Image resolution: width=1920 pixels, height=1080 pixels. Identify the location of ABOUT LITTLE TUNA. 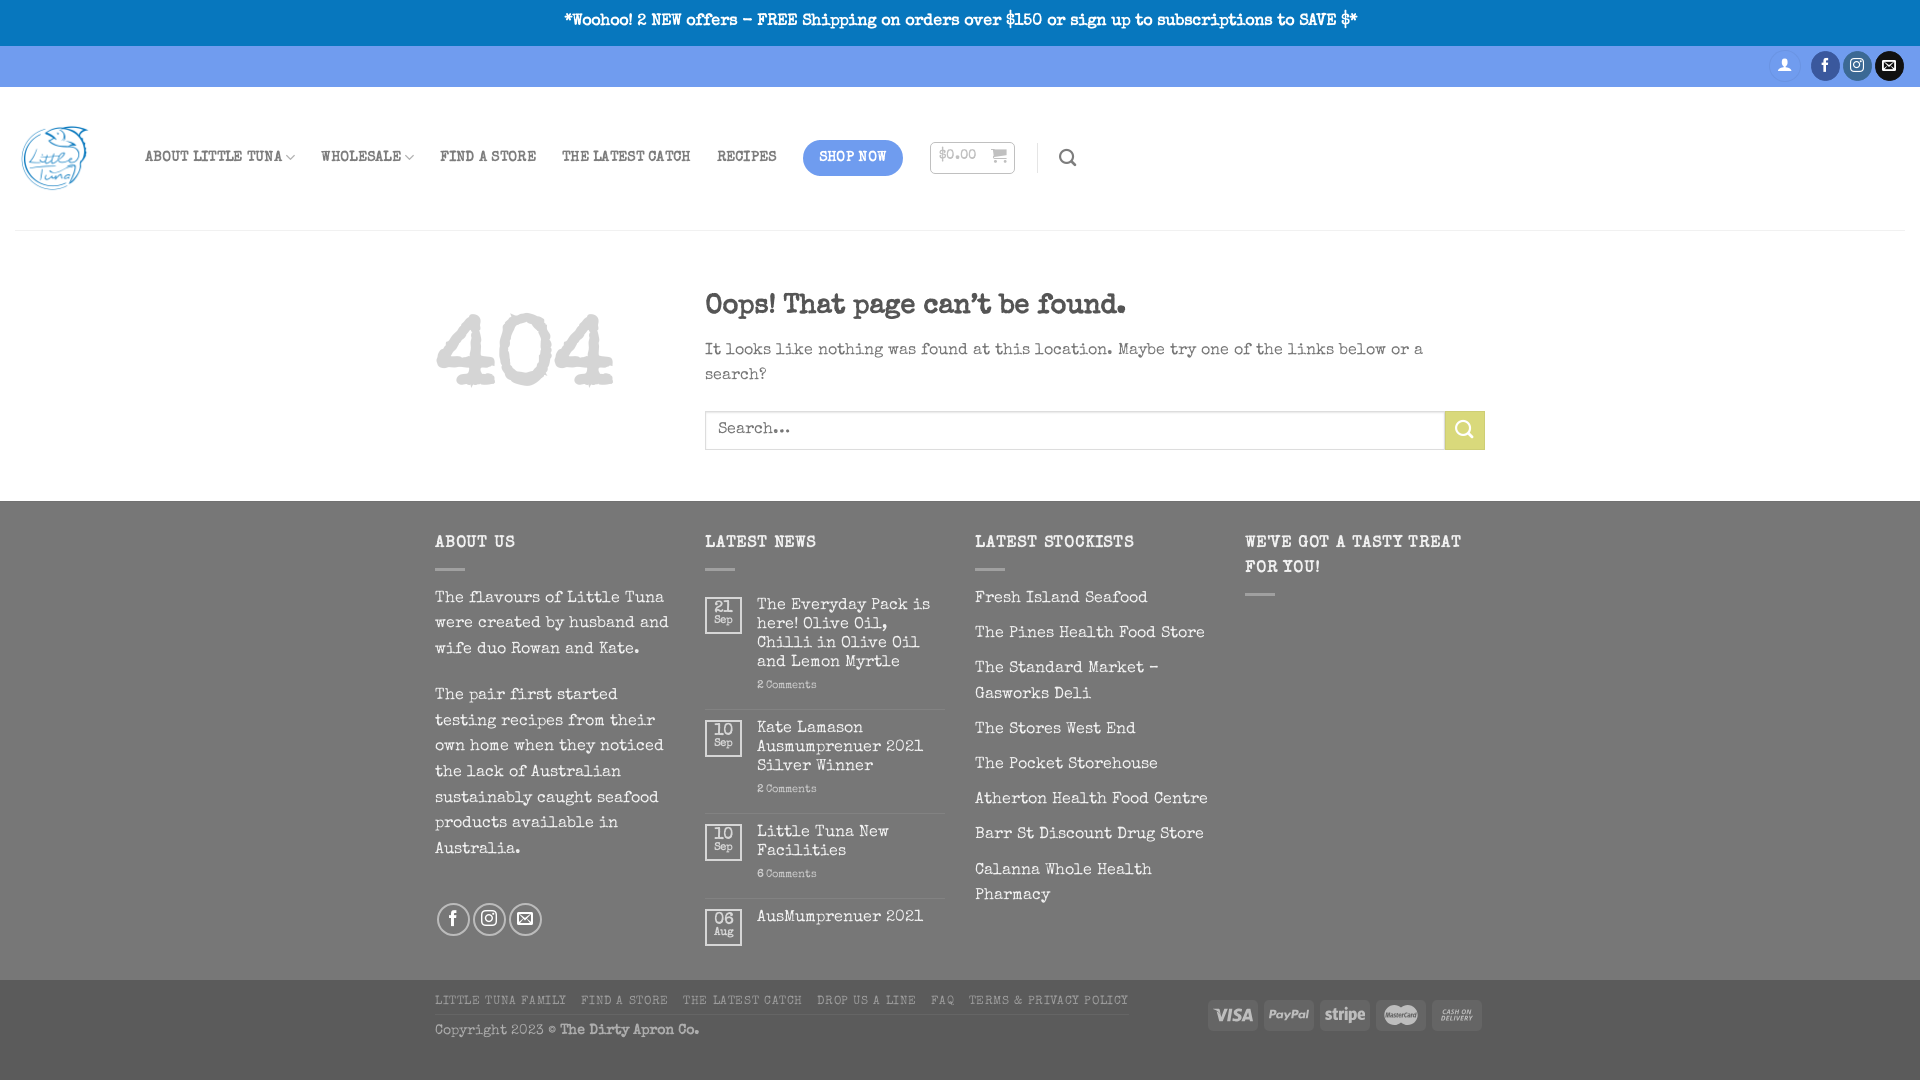
(220, 158).